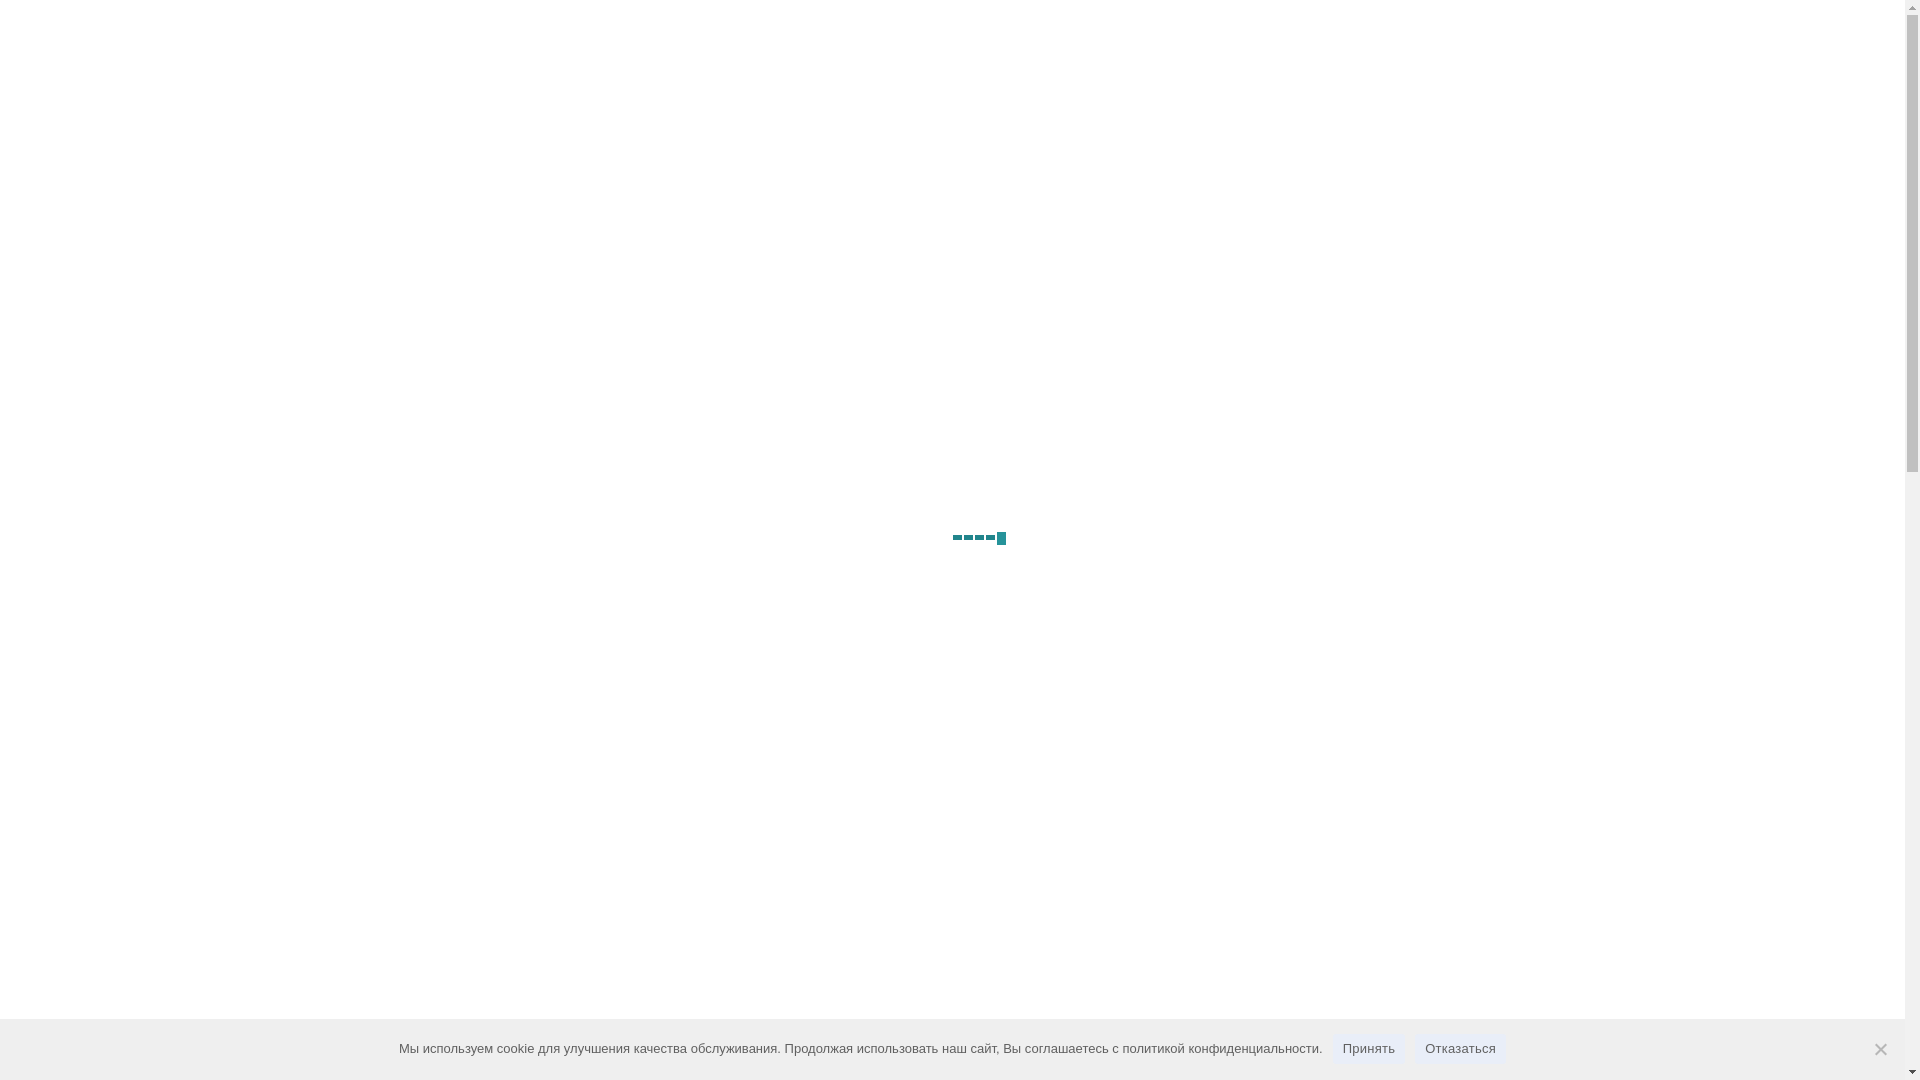 The image size is (1920, 1080). Describe the element at coordinates (1468, 91) in the screenshot. I see `0` at that location.